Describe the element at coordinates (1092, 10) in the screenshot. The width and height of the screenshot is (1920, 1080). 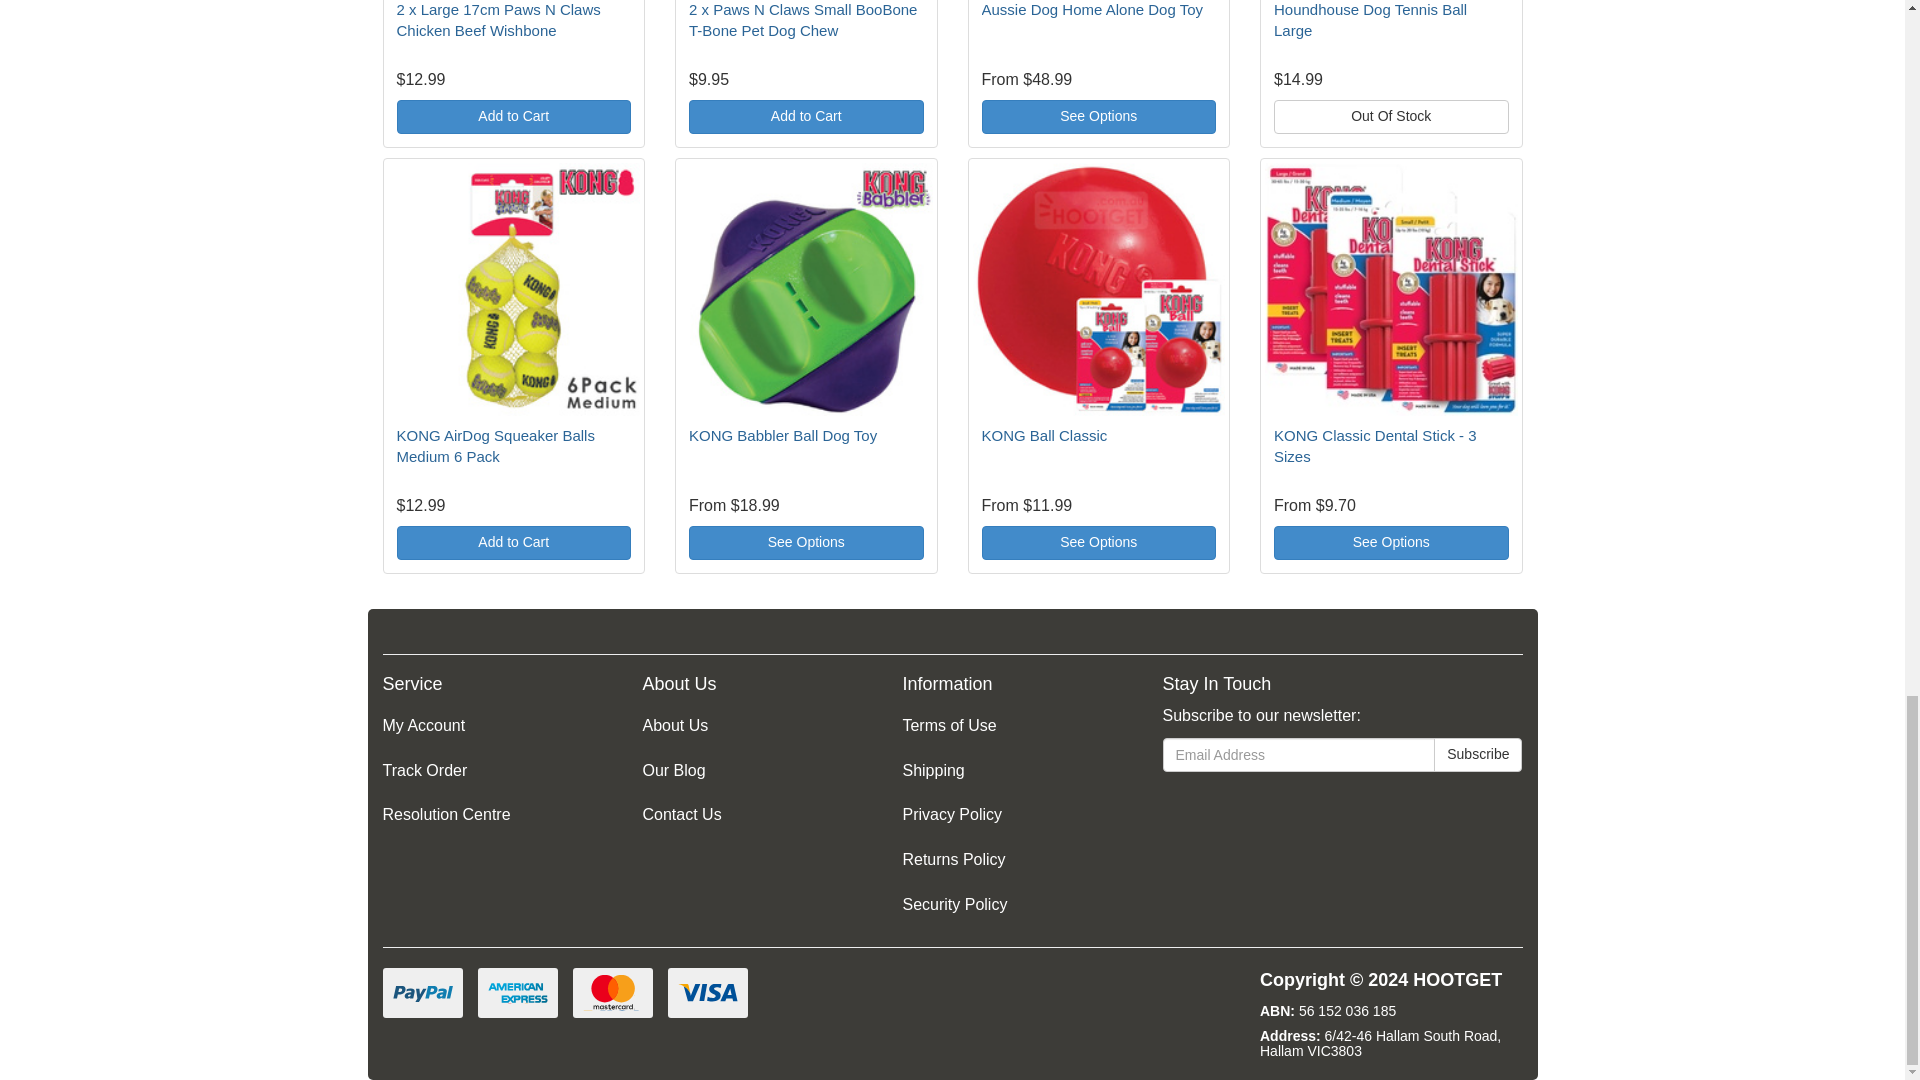
I see `Aussie Dog Home Alone Dog Toy` at that location.